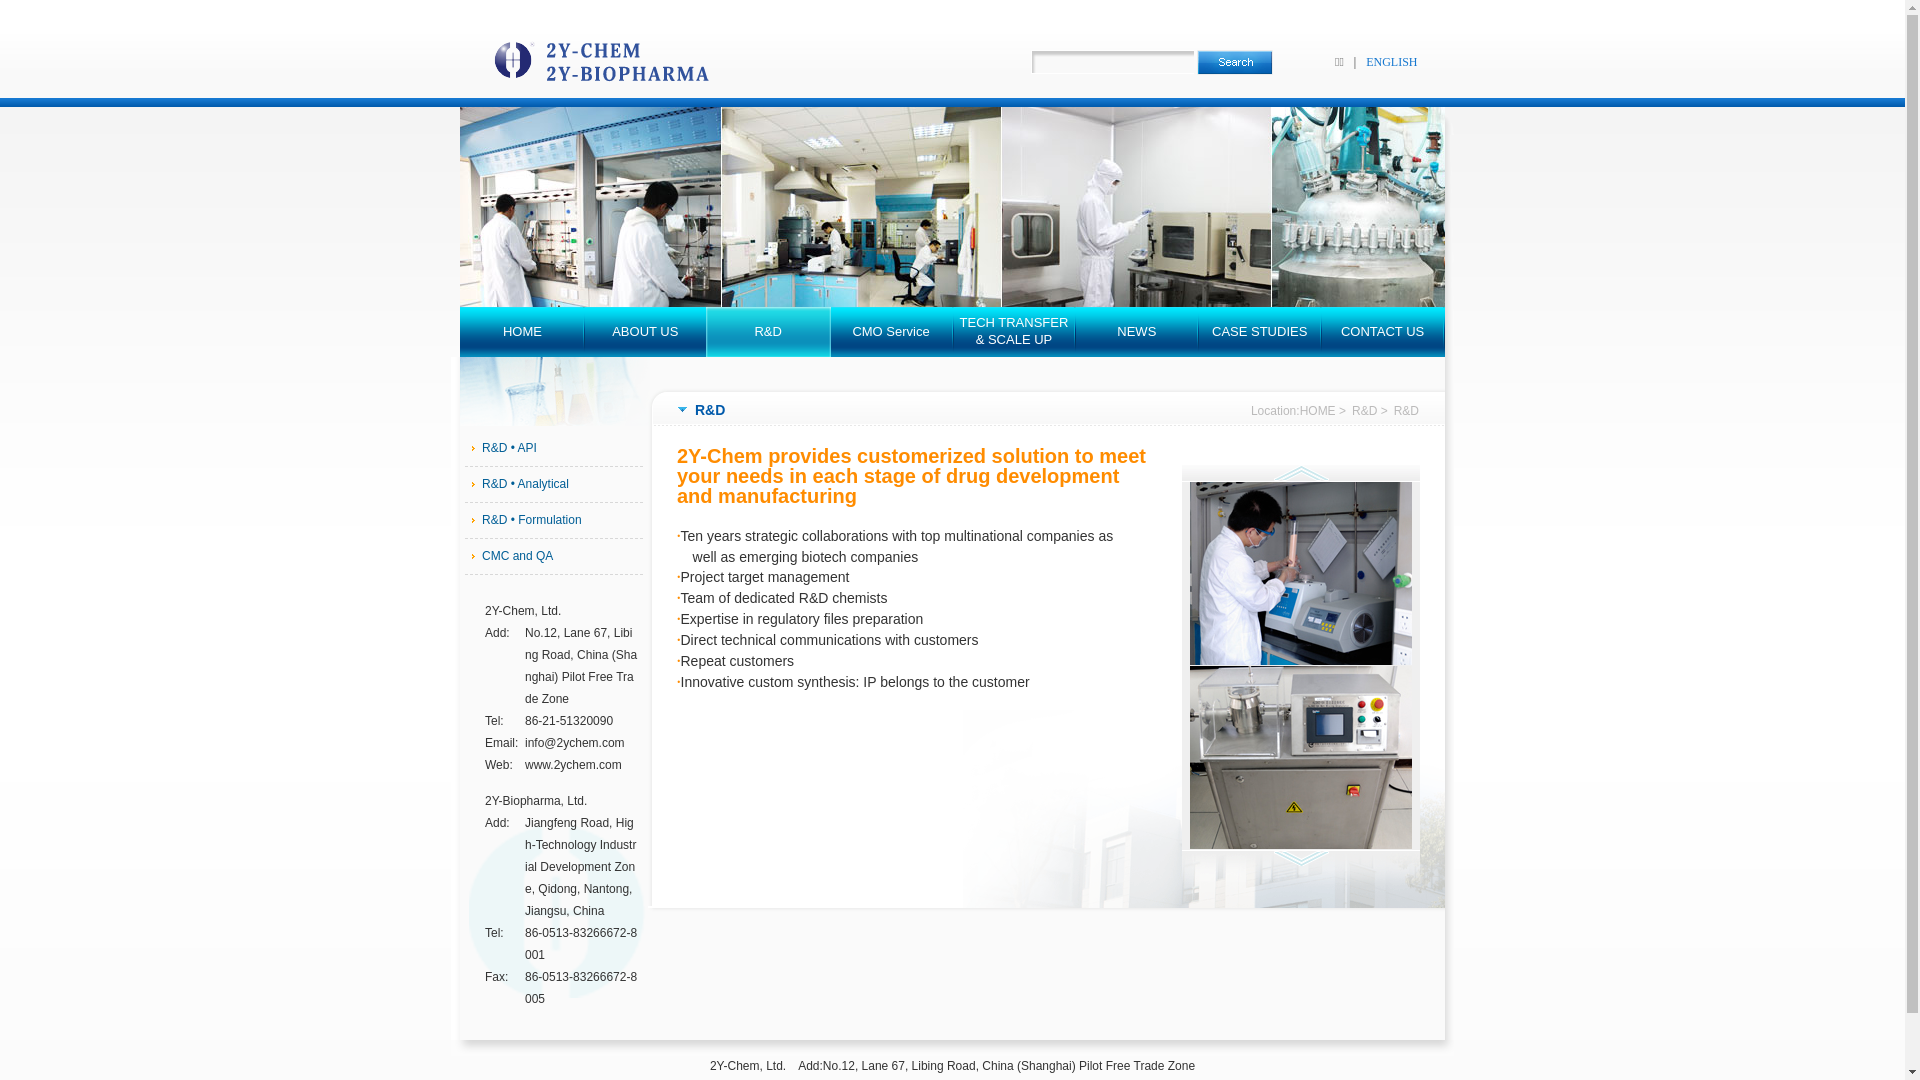 The image size is (1920, 1080). Describe the element at coordinates (646, 332) in the screenshot. I see `ABOUT US` at that location.